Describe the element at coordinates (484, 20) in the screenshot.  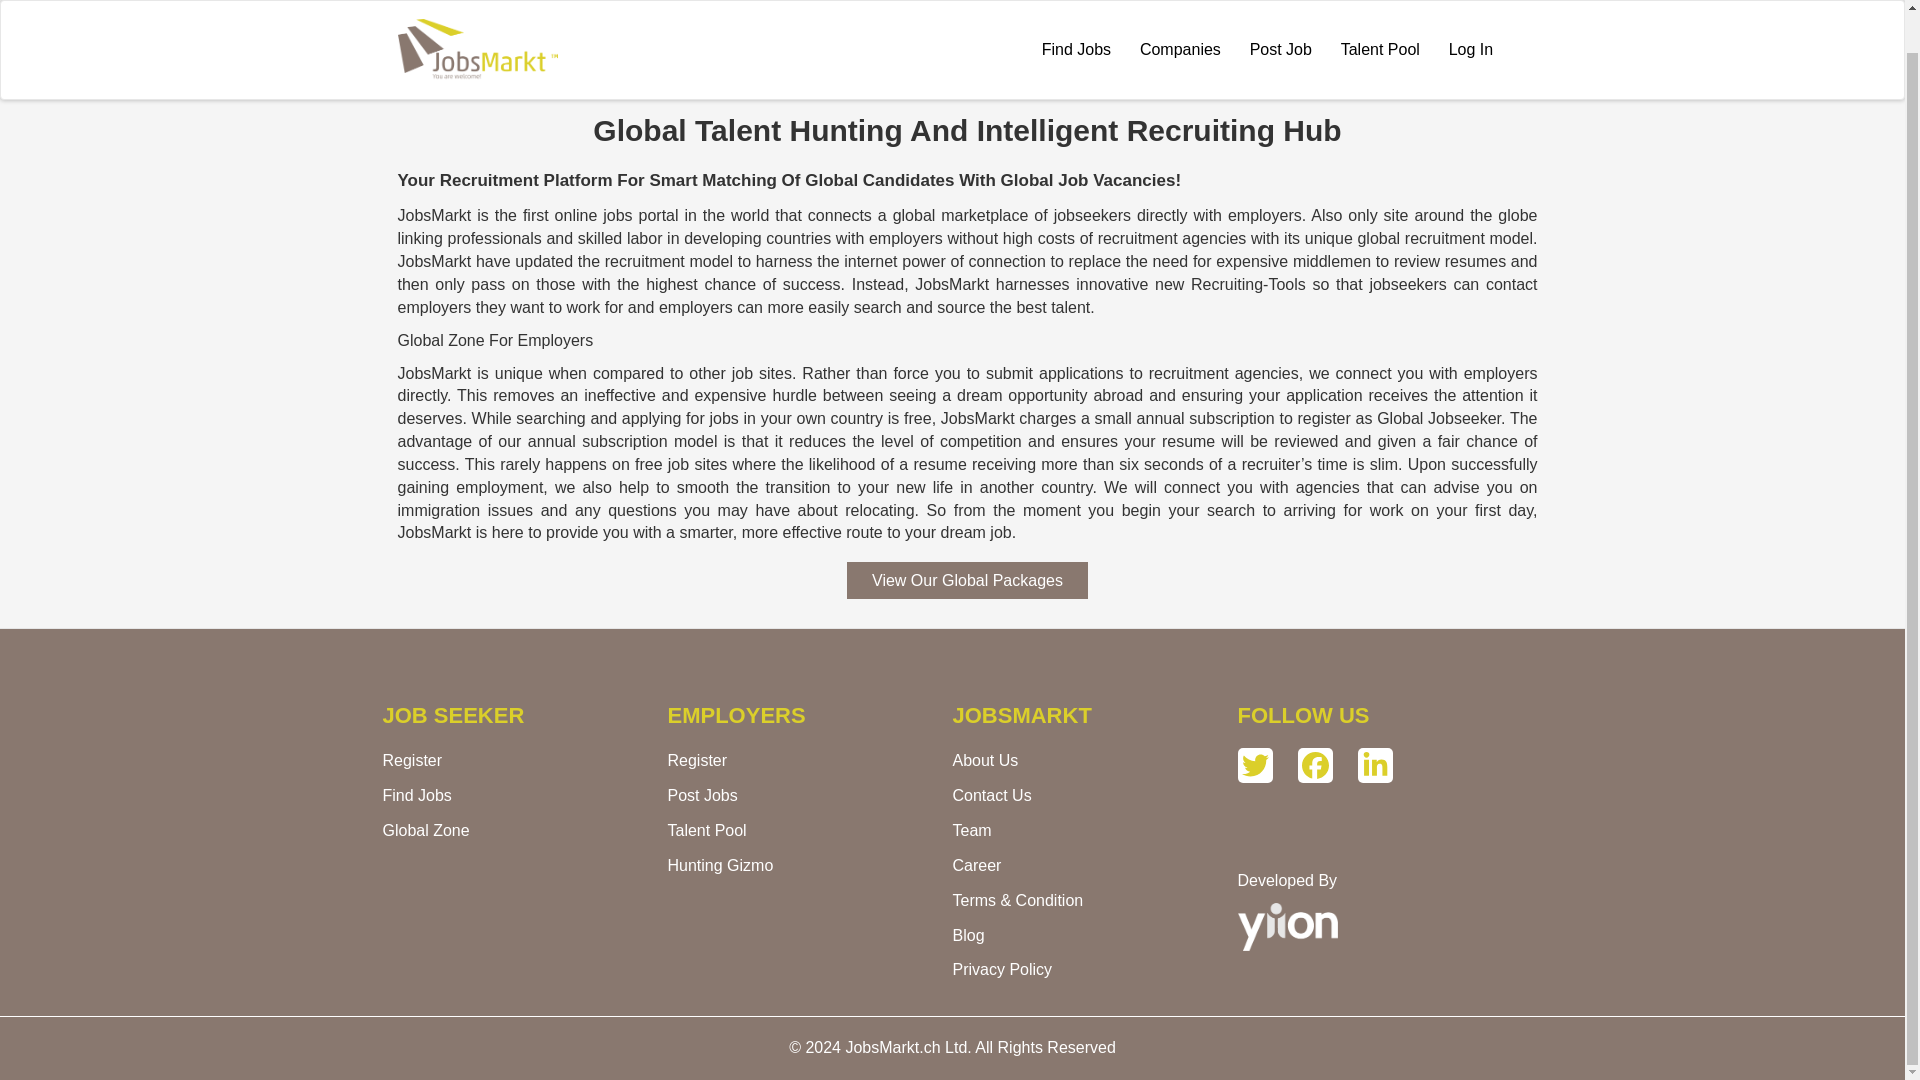
I see `Home` at that location.